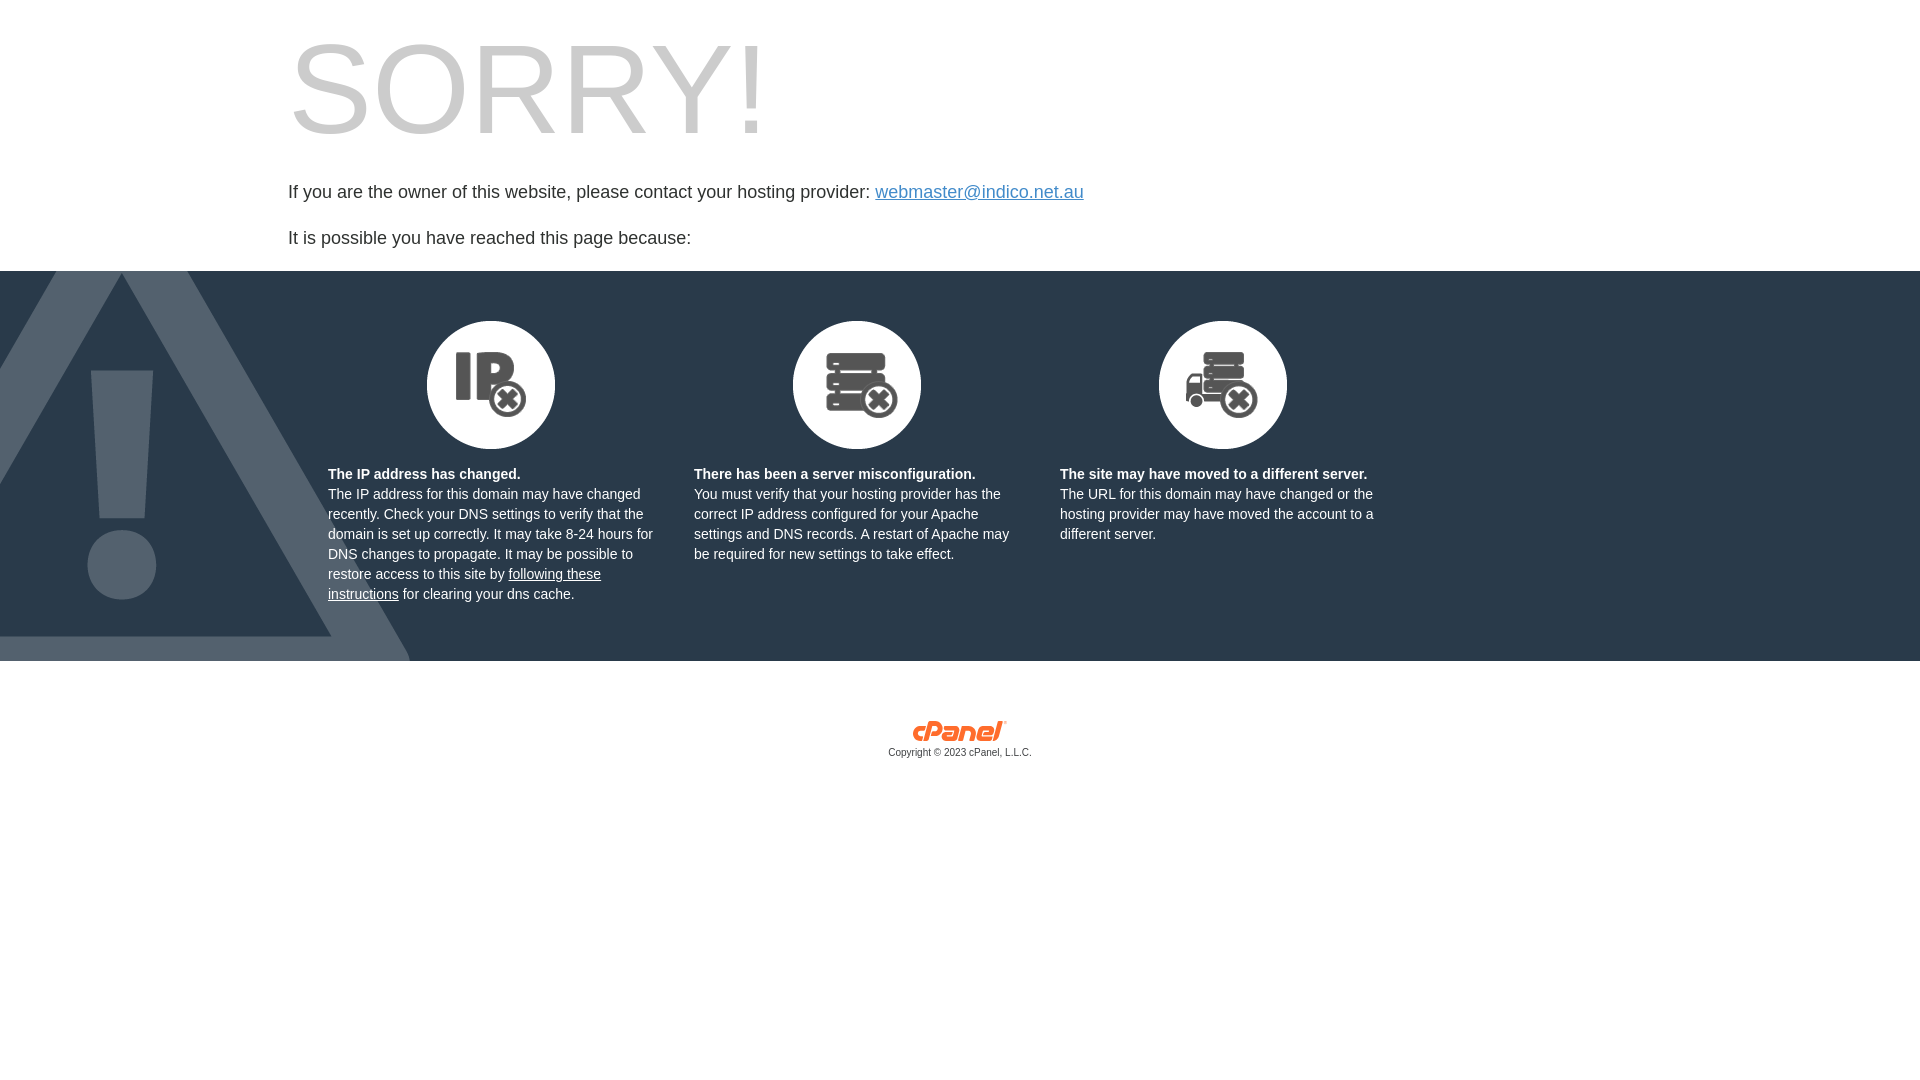  I want to click on following these instructions, so click(464, 584).